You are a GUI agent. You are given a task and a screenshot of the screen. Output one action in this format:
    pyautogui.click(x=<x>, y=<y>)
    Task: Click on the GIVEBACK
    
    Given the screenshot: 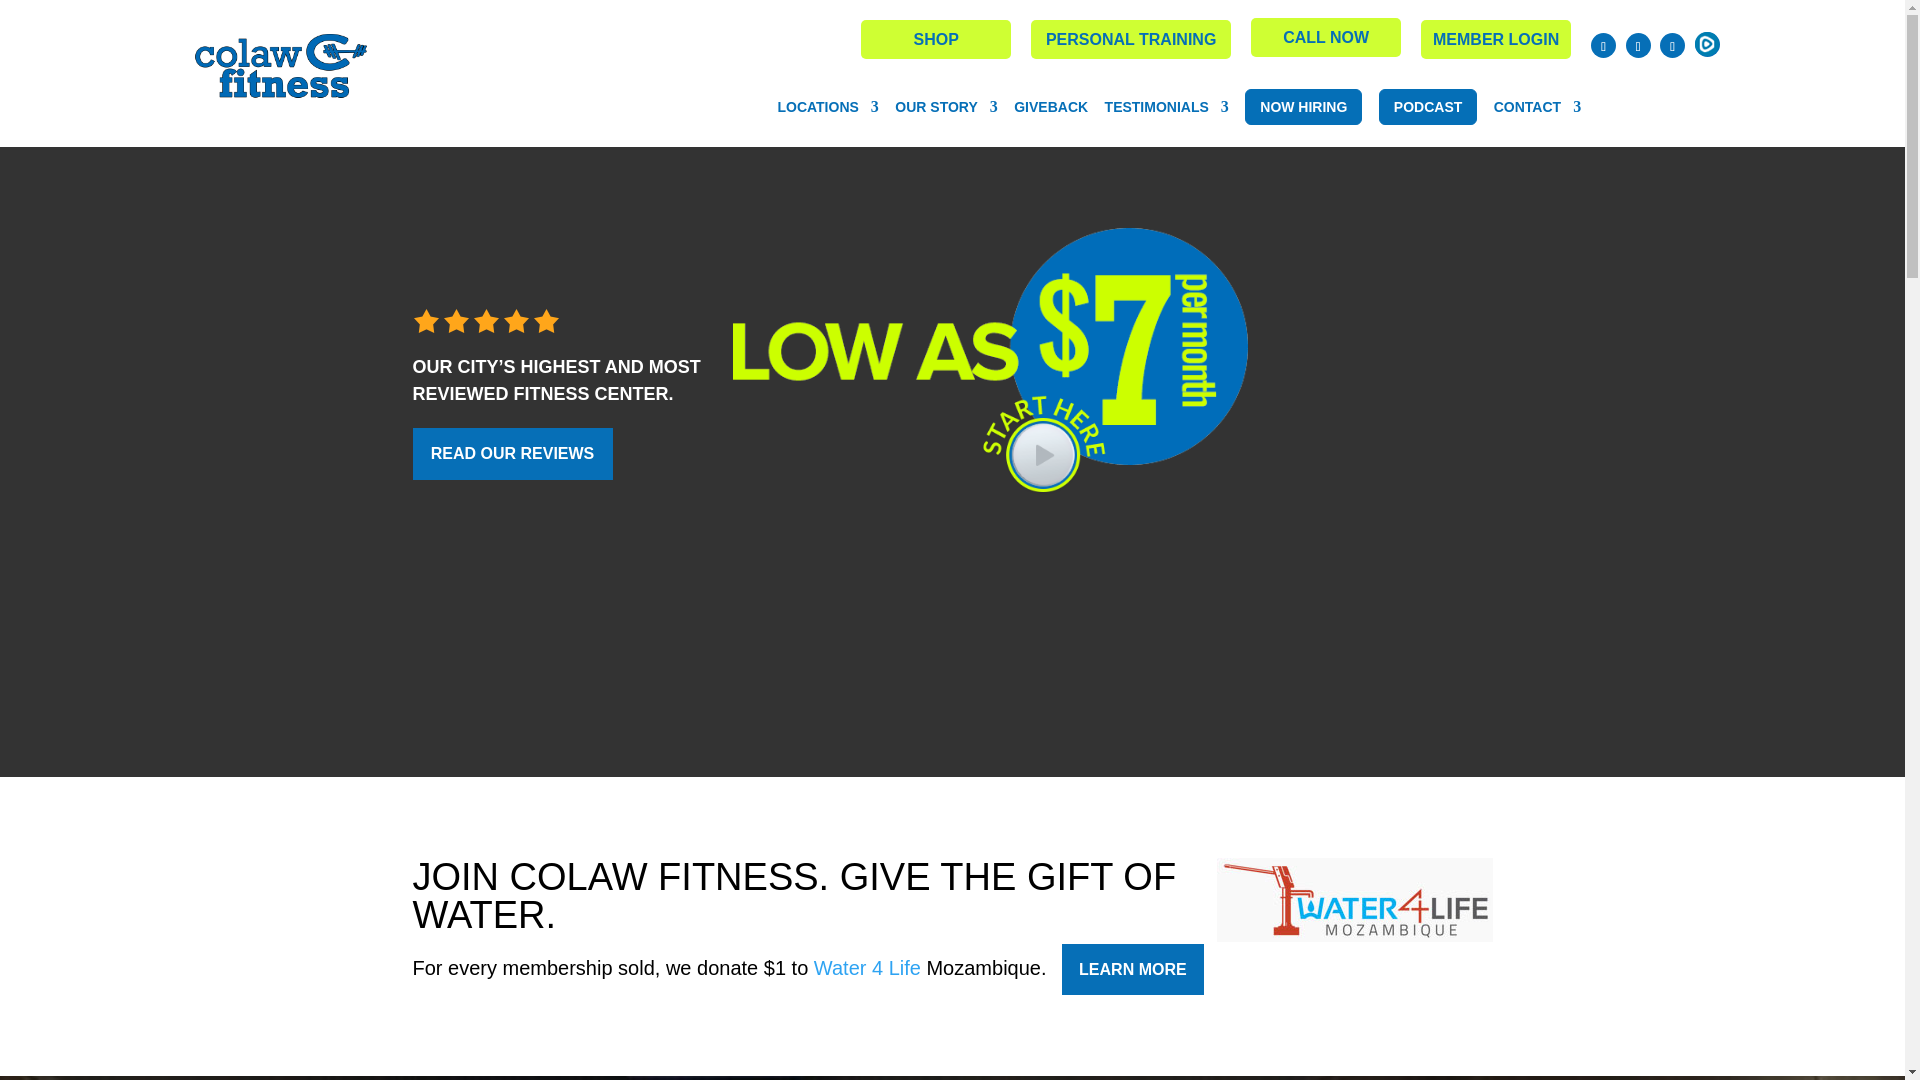 What is the action you would take?
    pyautogui.click(x=1050, y=107)
    